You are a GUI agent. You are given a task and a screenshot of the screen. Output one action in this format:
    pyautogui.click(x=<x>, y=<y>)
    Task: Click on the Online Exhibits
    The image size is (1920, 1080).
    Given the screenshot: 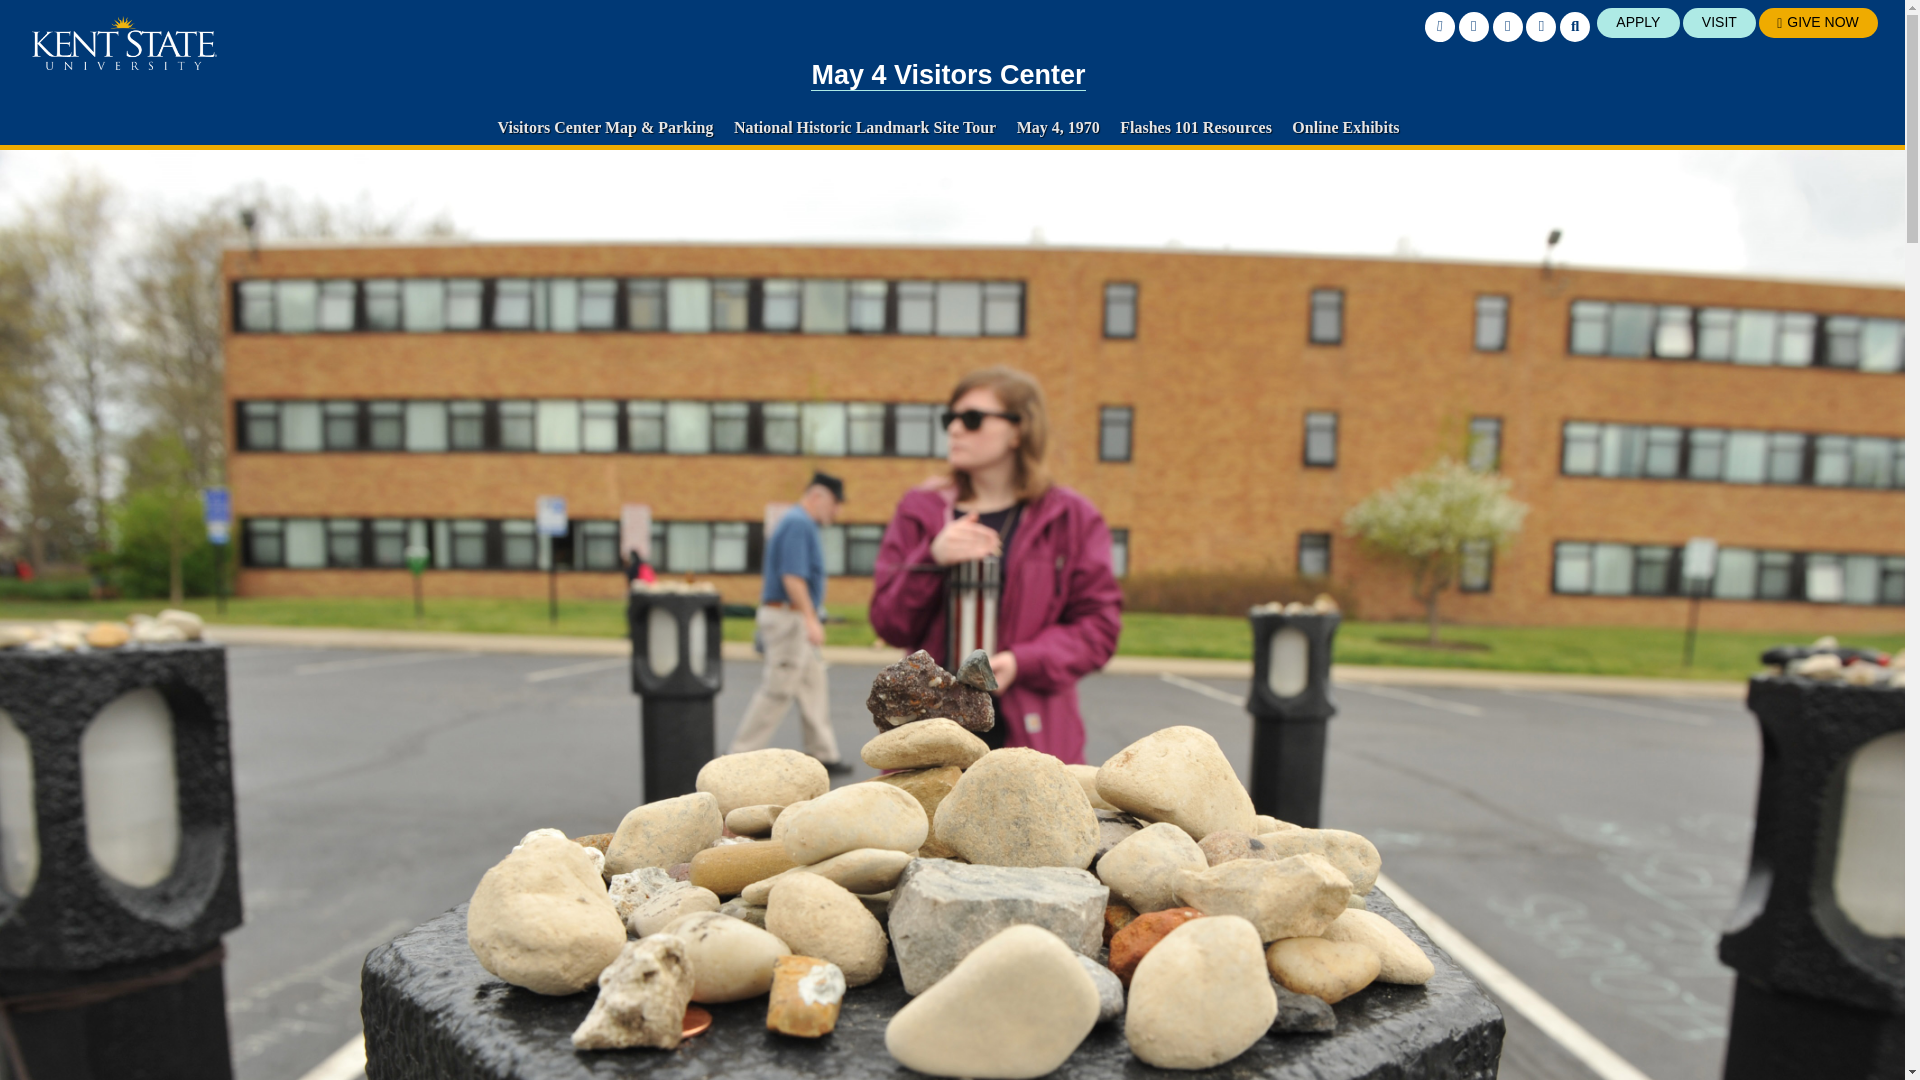 What is the action you would take?
    pyautogui.click(x=1346, y=127)
    